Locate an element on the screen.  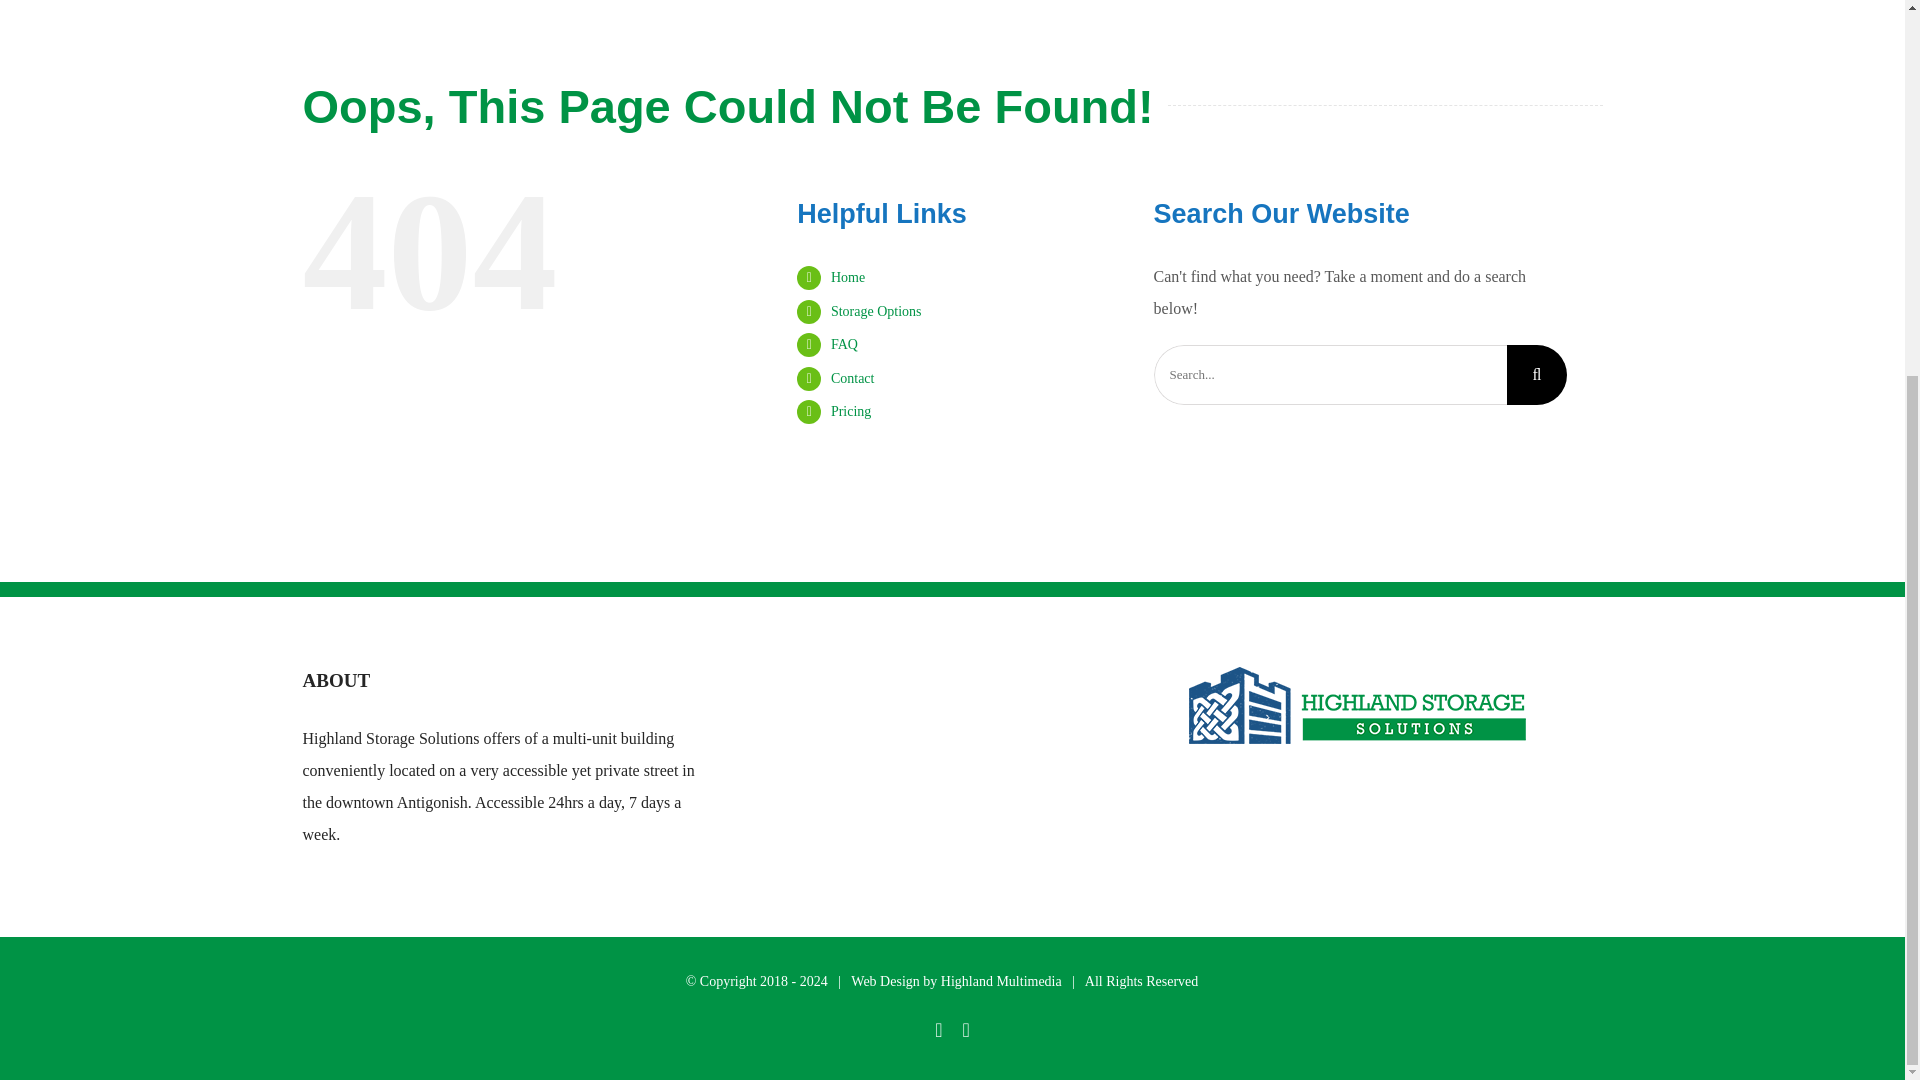
Highland Multimedia is located at coordinates (1000, 982).